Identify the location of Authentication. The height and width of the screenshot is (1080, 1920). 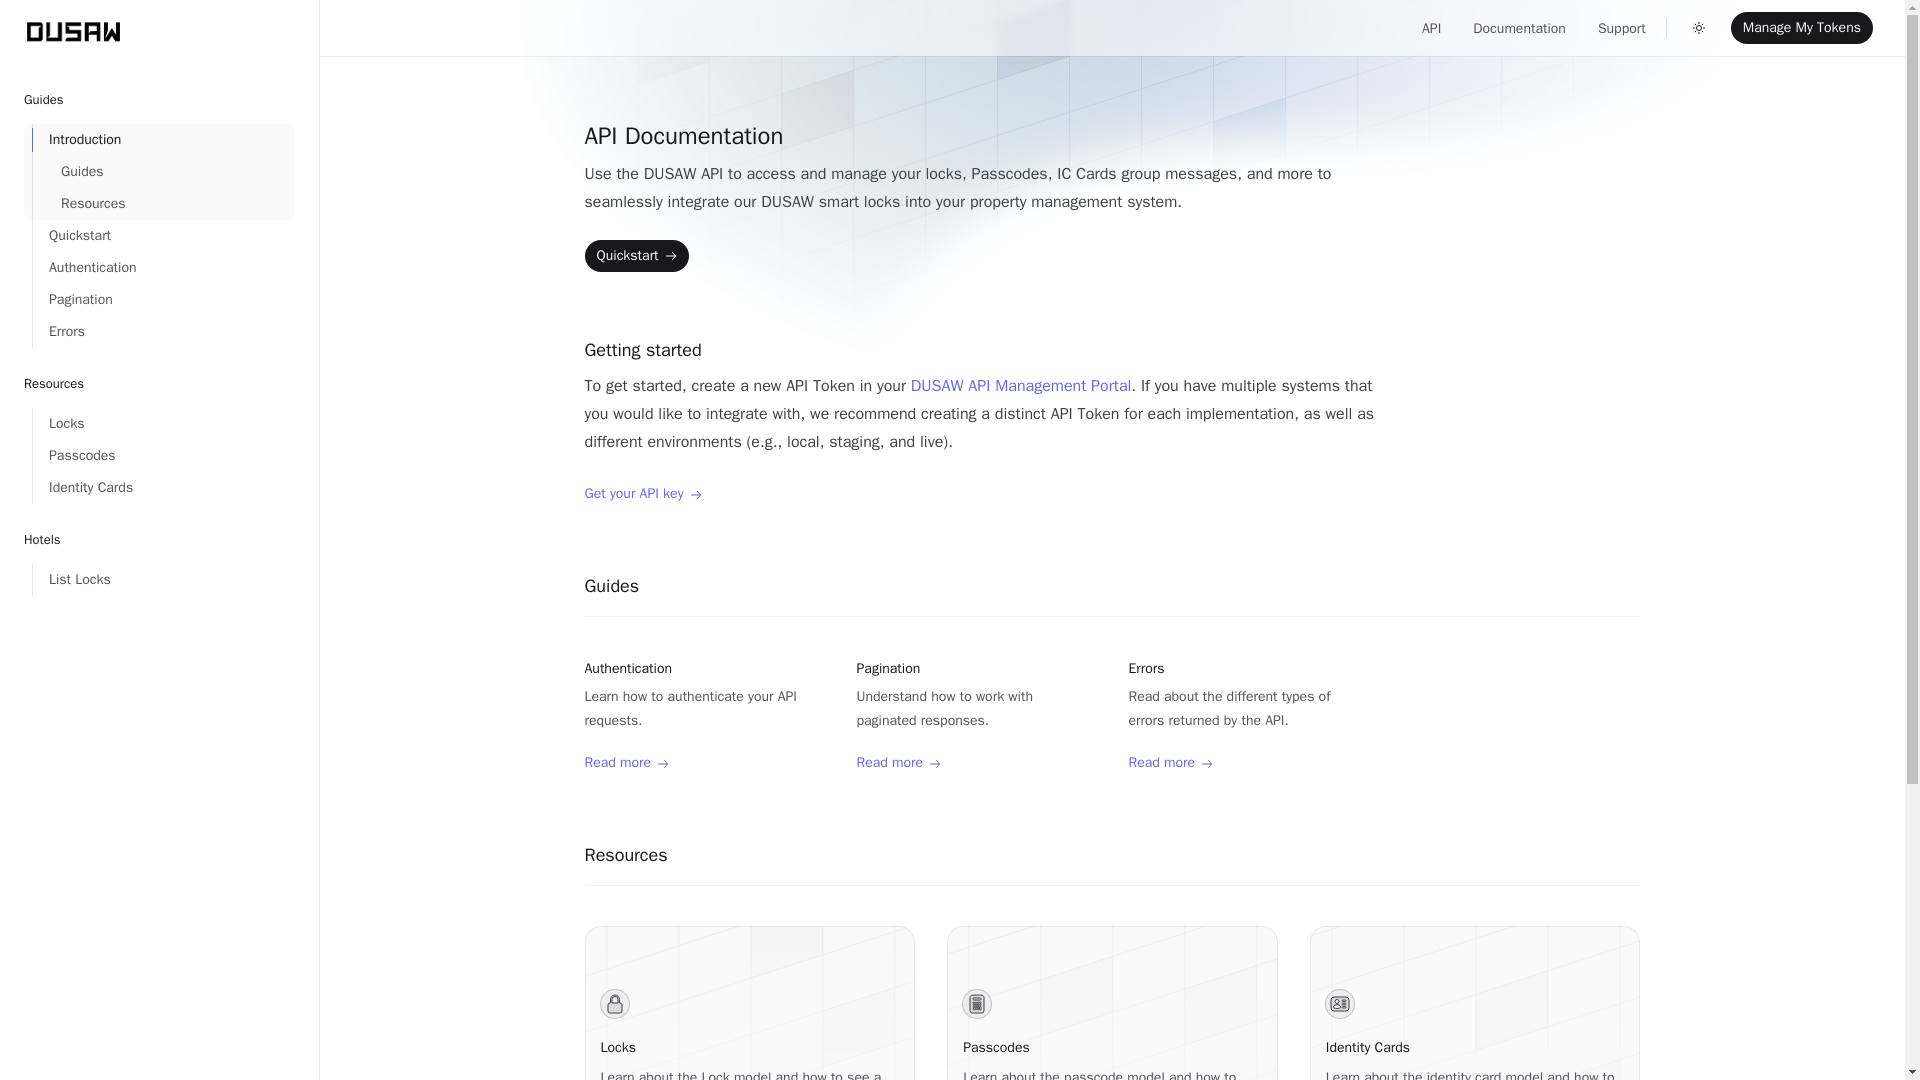
(164, 268).